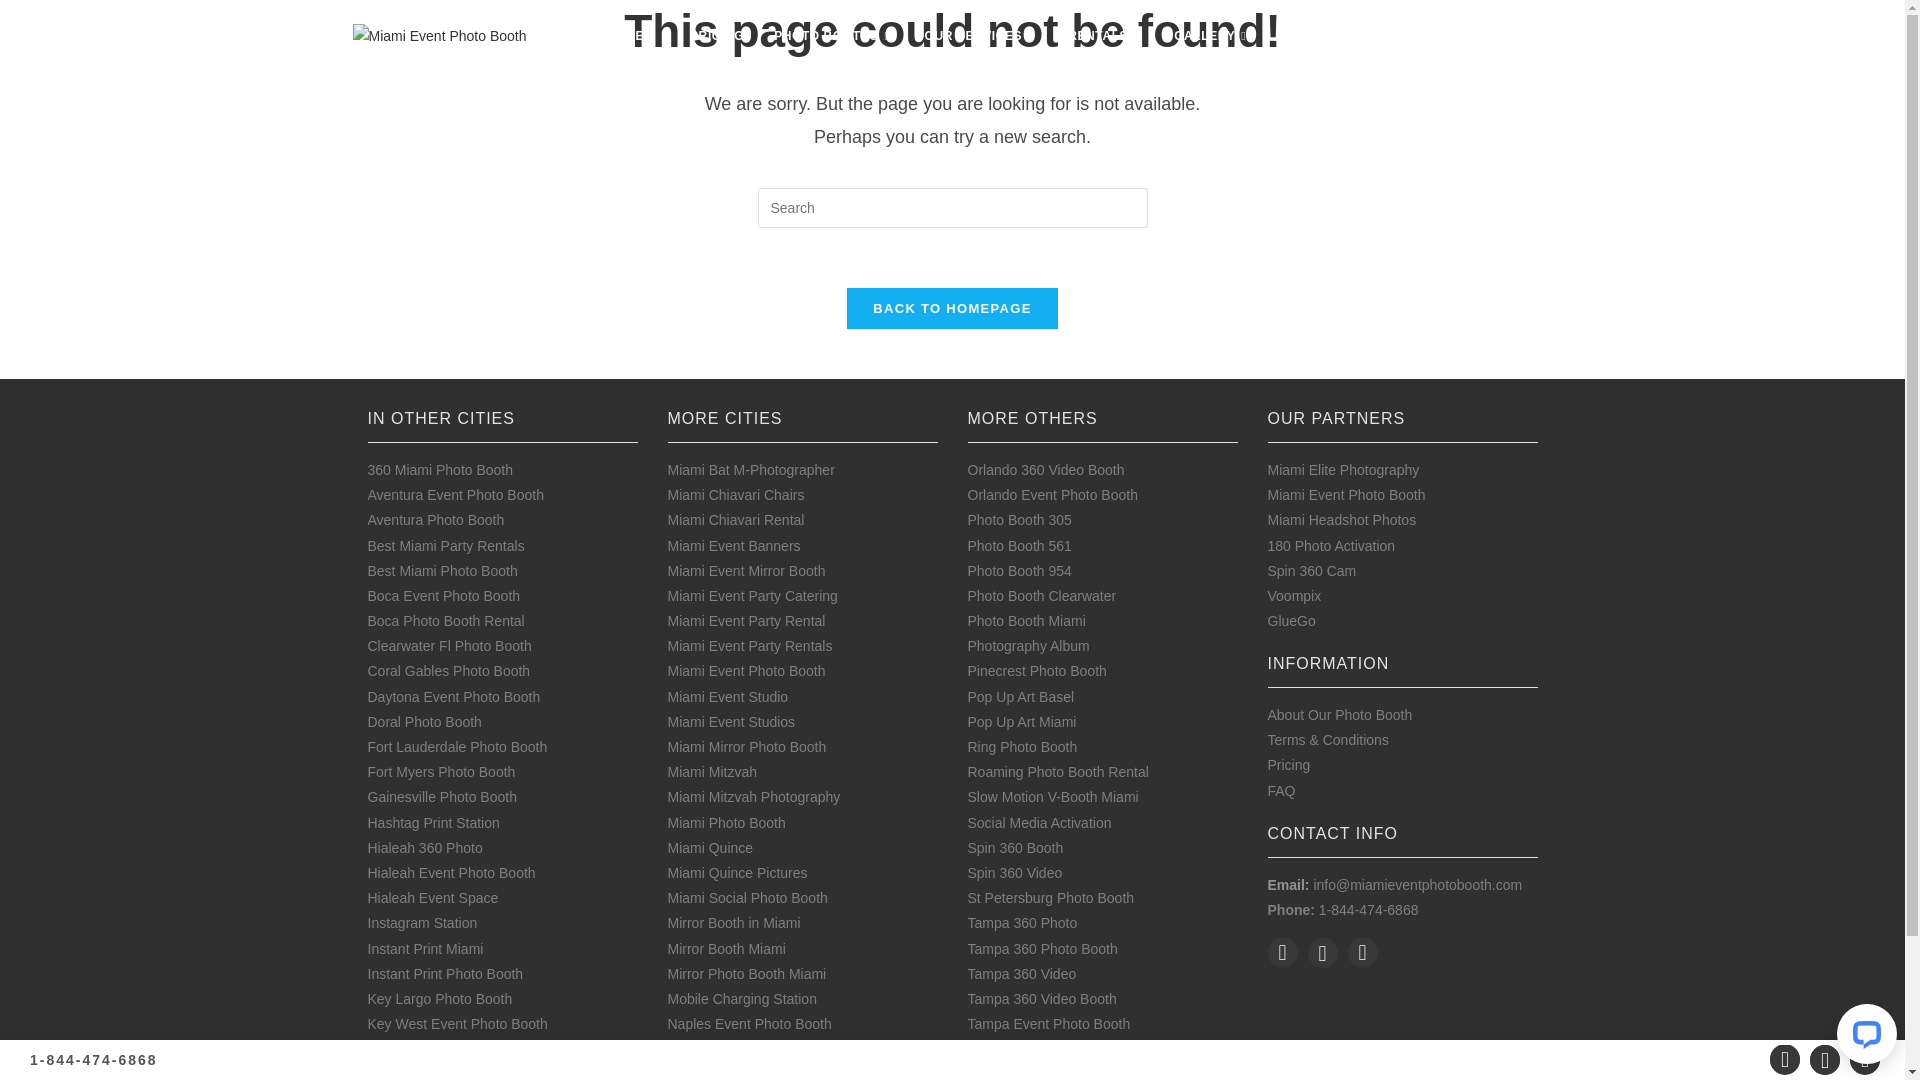  What do you see at coordinates (1023, 747) in the screenshot?
I see `Ring Photo Booth` at bounding box center [1023, 747].